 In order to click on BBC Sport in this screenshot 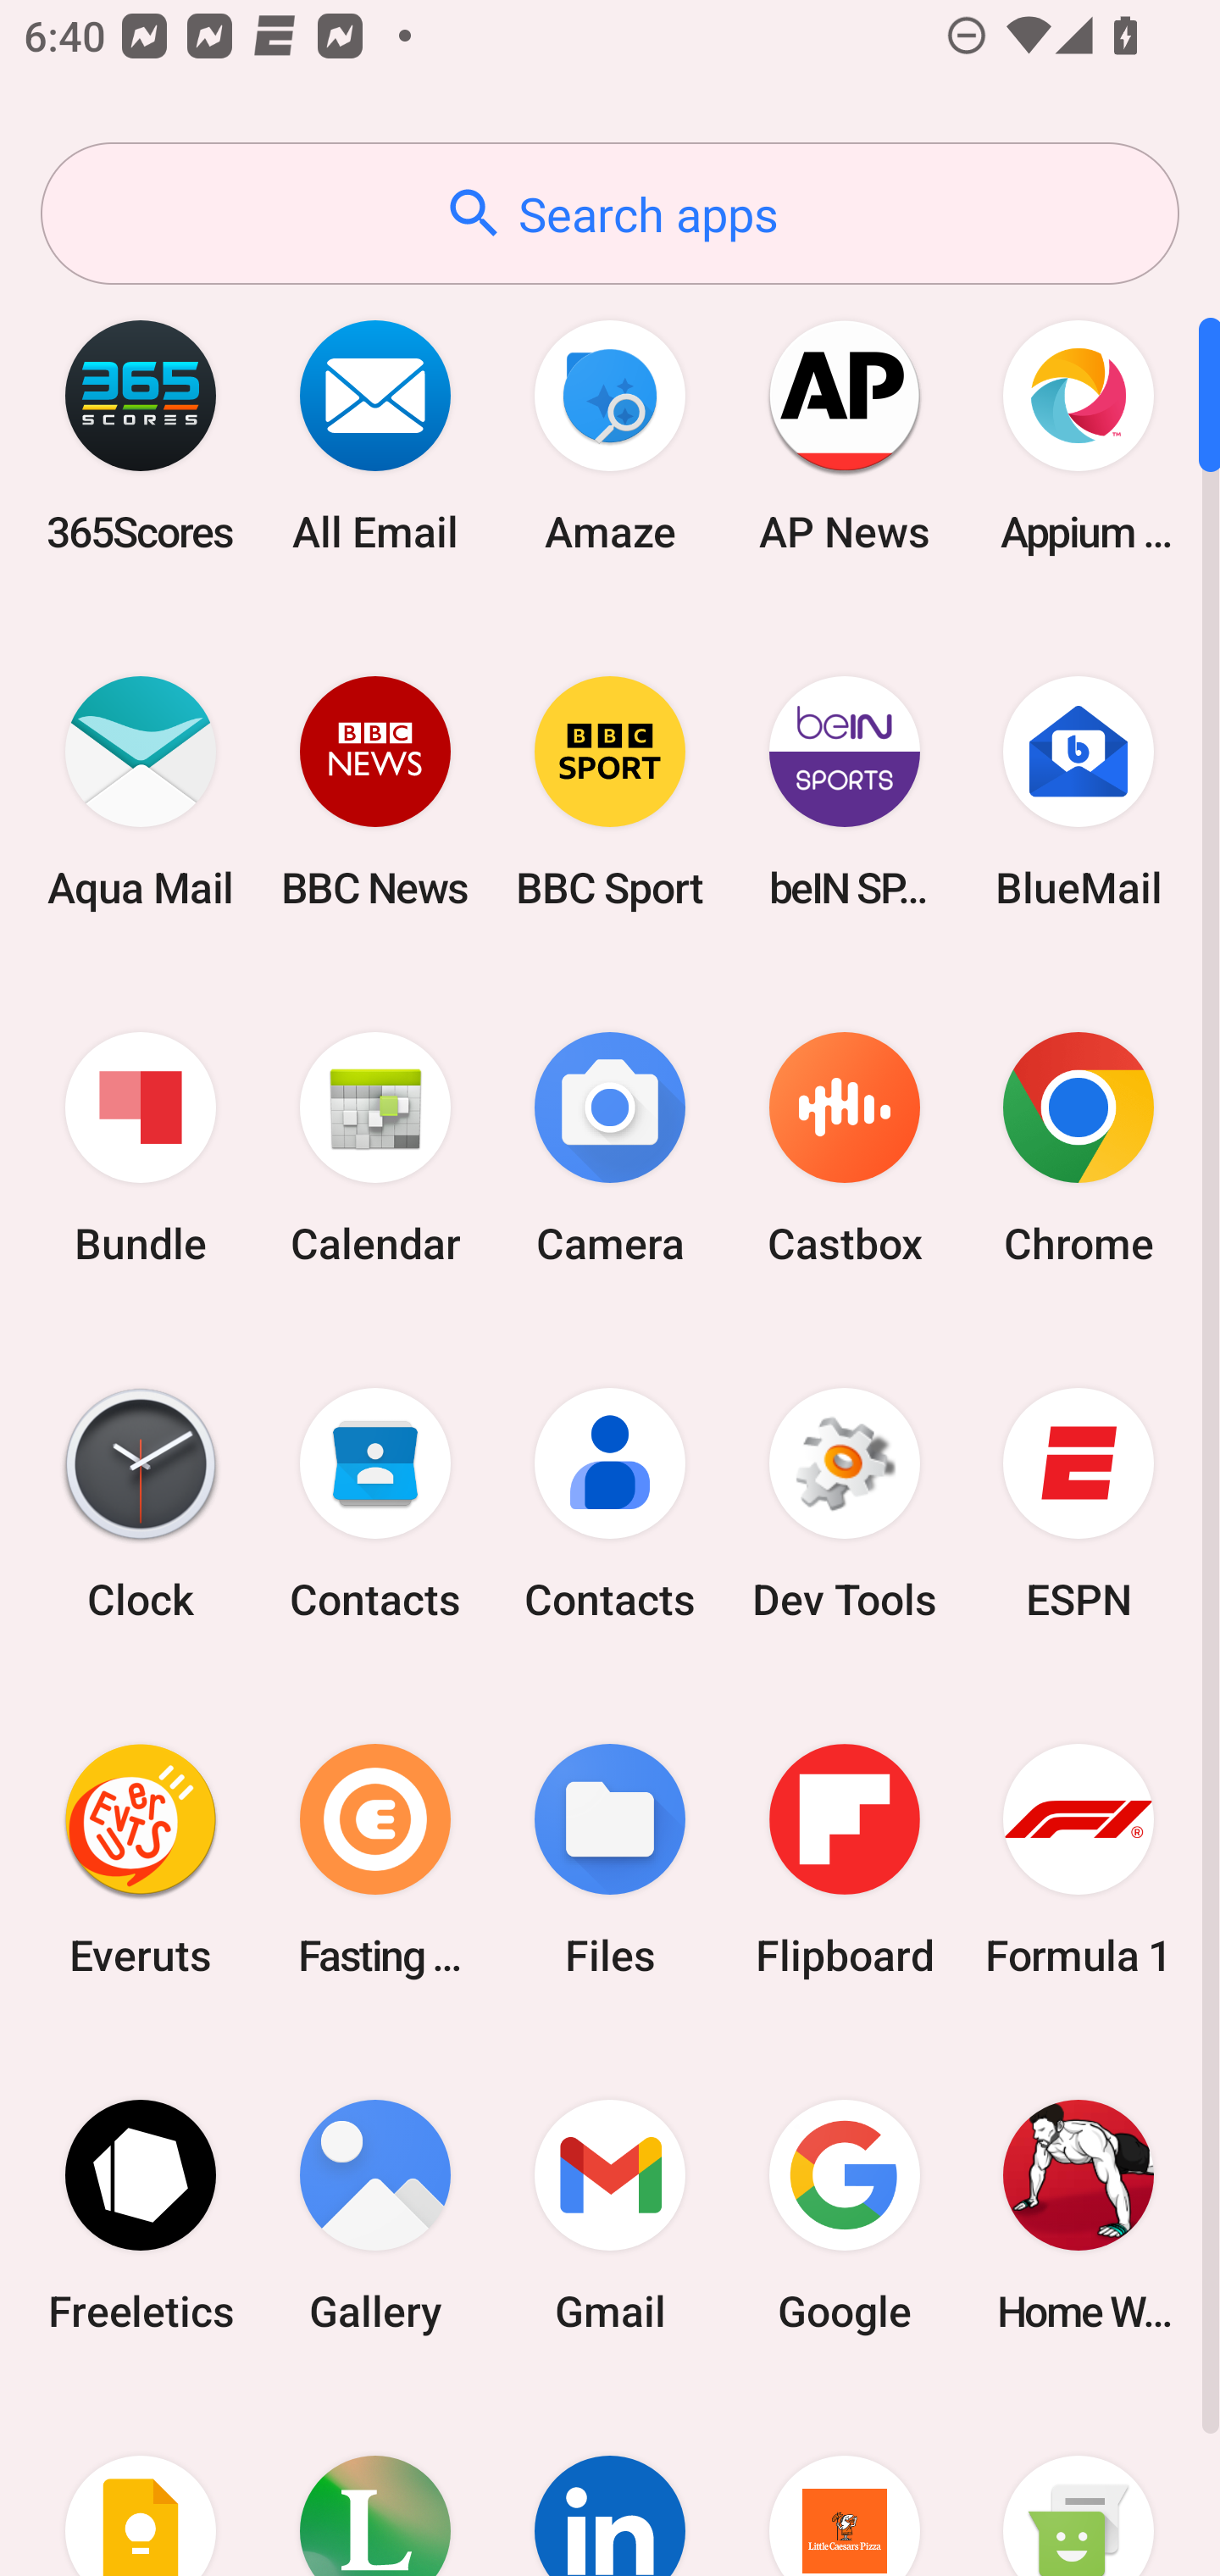, I will do `click(610, 791)`.